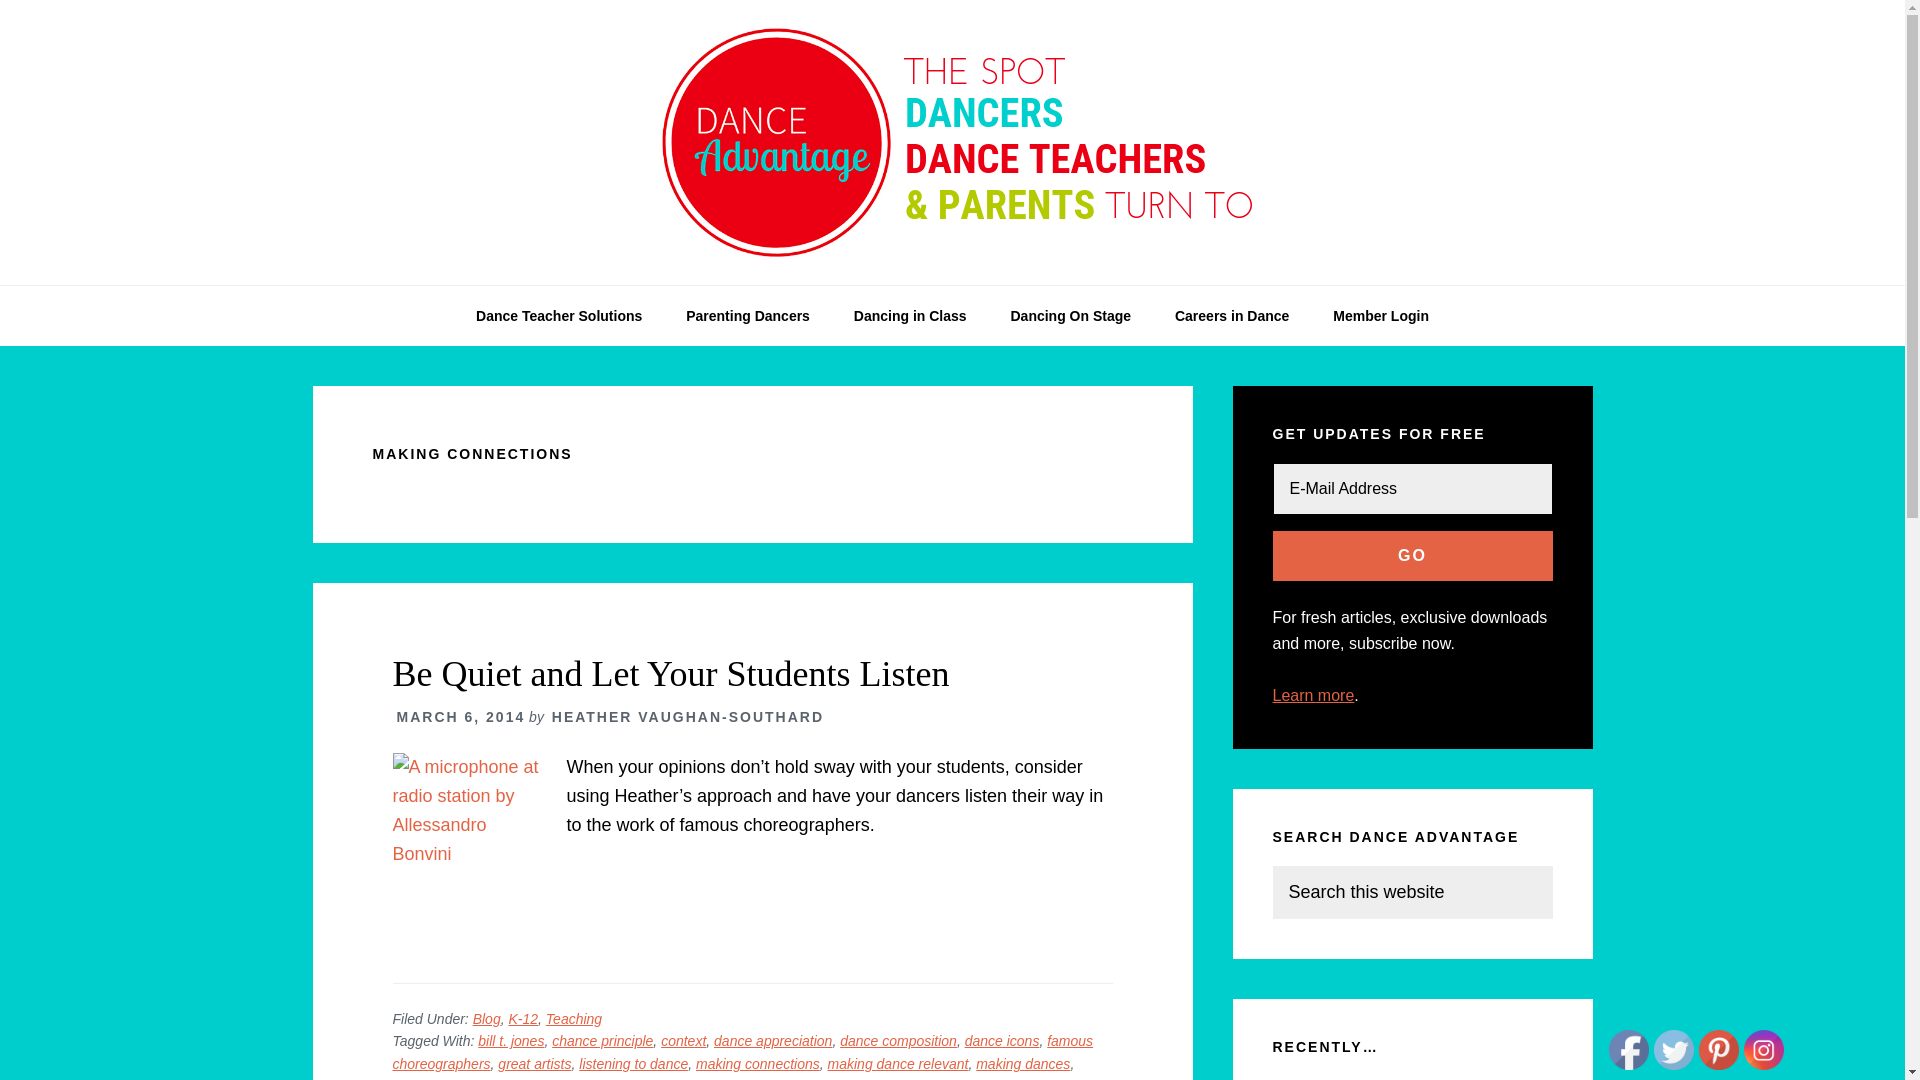 The width and height of the screenshot is (1920, 1080). Describe the element at coordinates (633, 1064) in the screenshot. I see `listening to dance` at that location.